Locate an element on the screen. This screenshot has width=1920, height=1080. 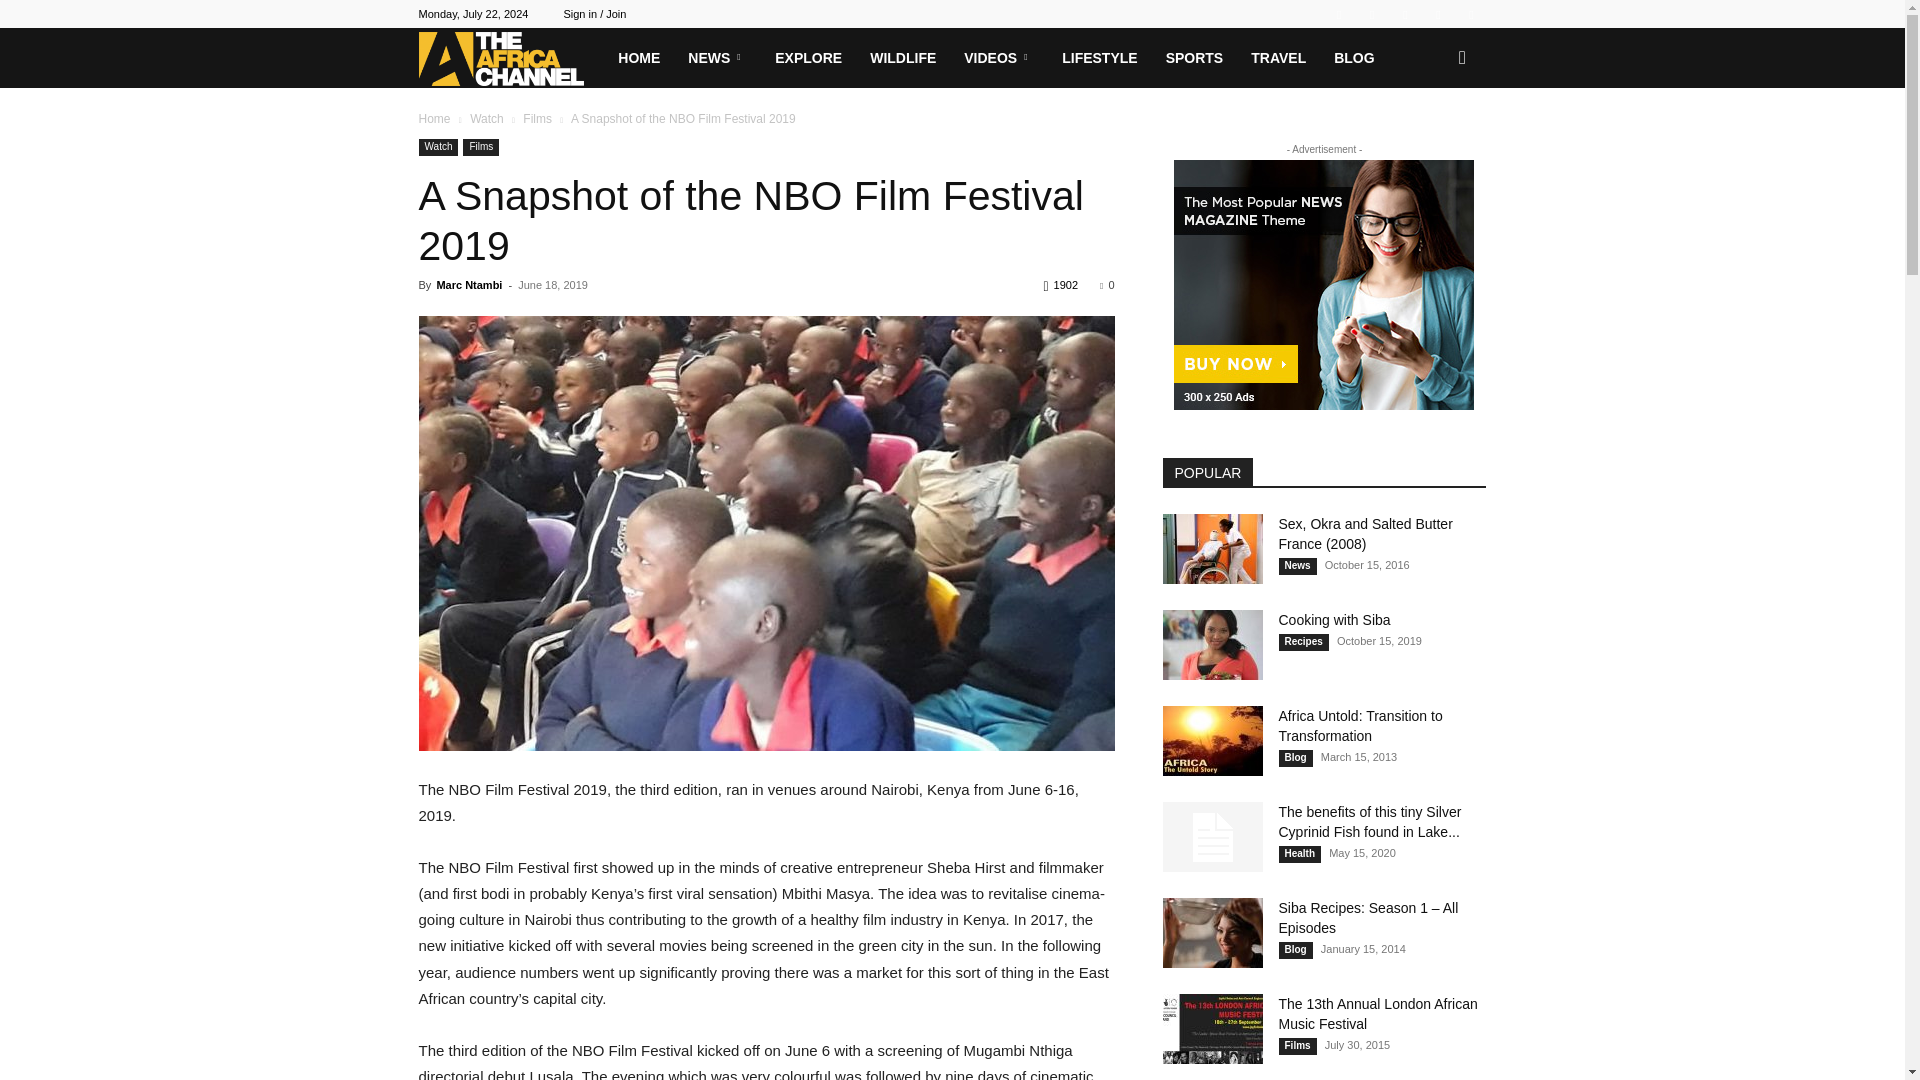
VKontakte is located at coordinates (1438, 14).